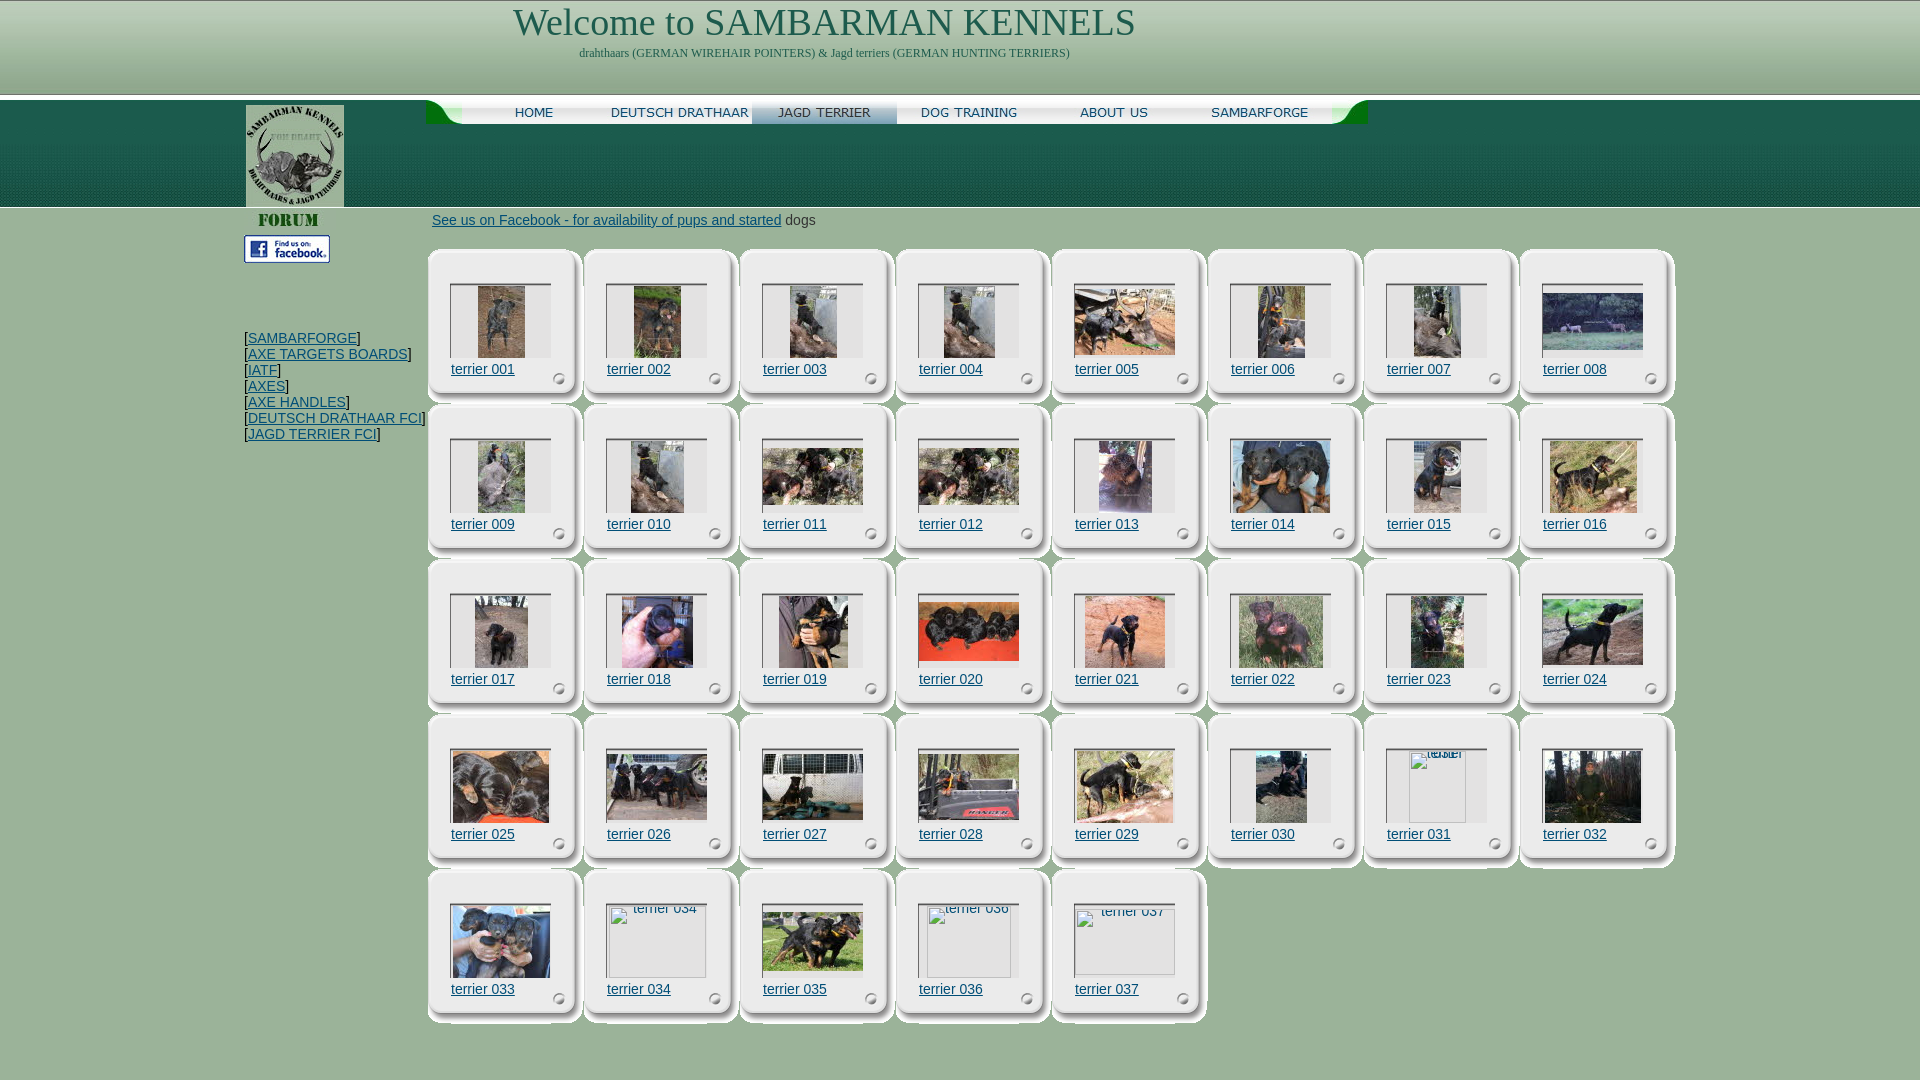  I want to click on terrier 009, so click(502, 477).